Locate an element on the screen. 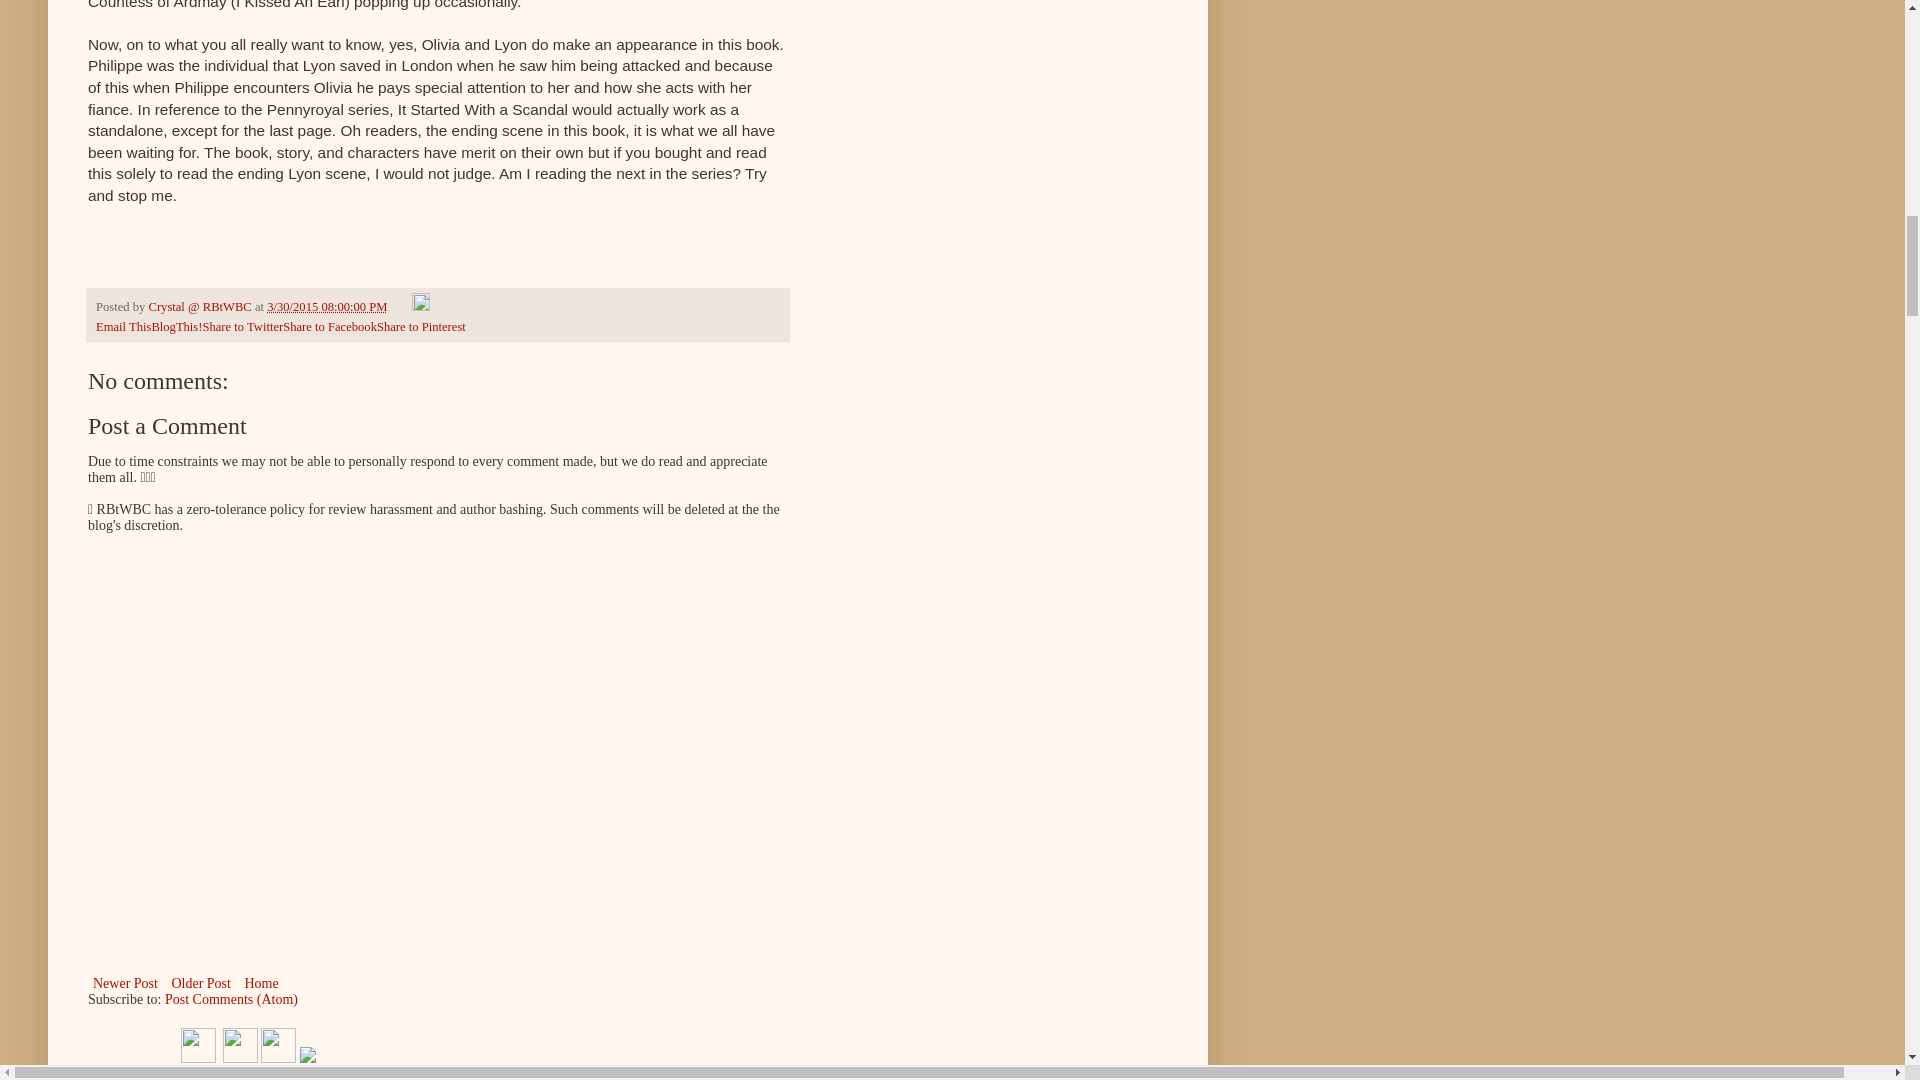 This screenshot has width=1920, height=1080. author profile is located at coordinates (200, 307).